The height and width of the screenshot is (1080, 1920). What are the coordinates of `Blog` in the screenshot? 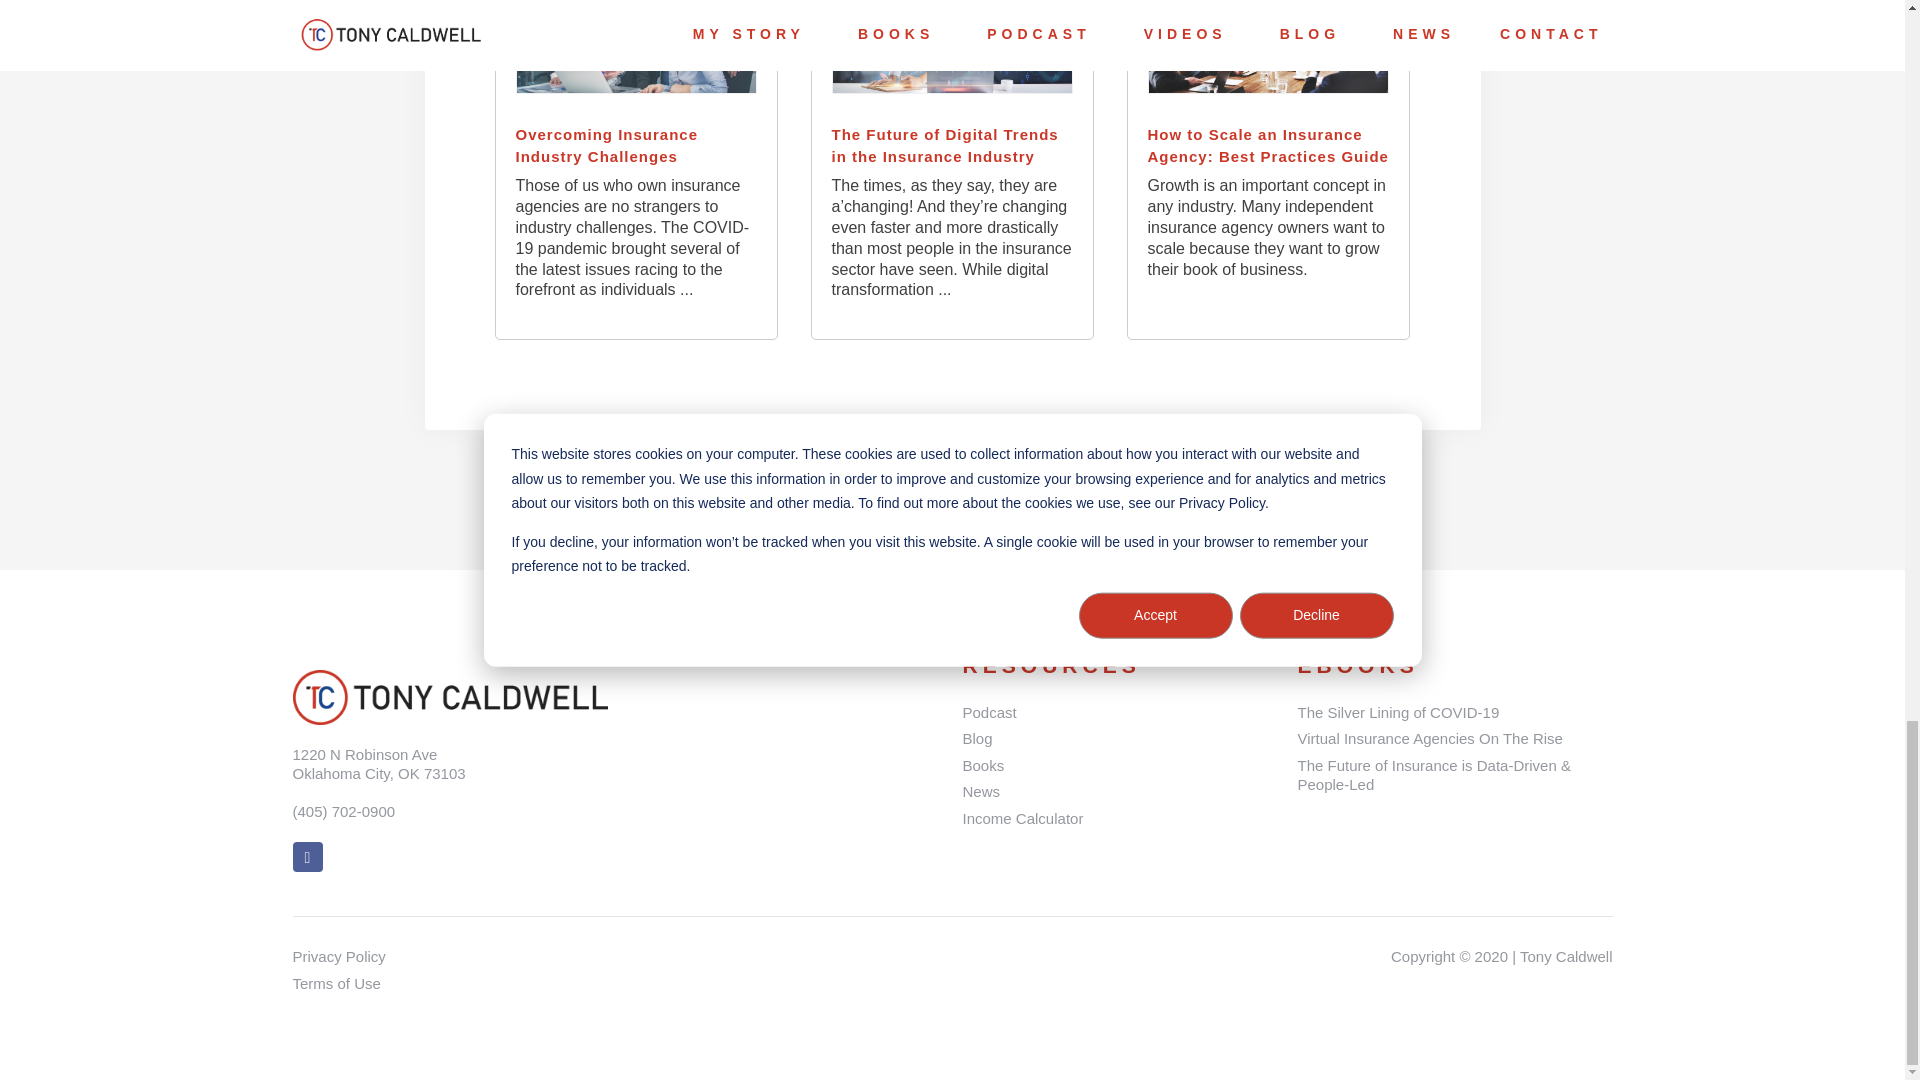 It's located at (1118, 739).